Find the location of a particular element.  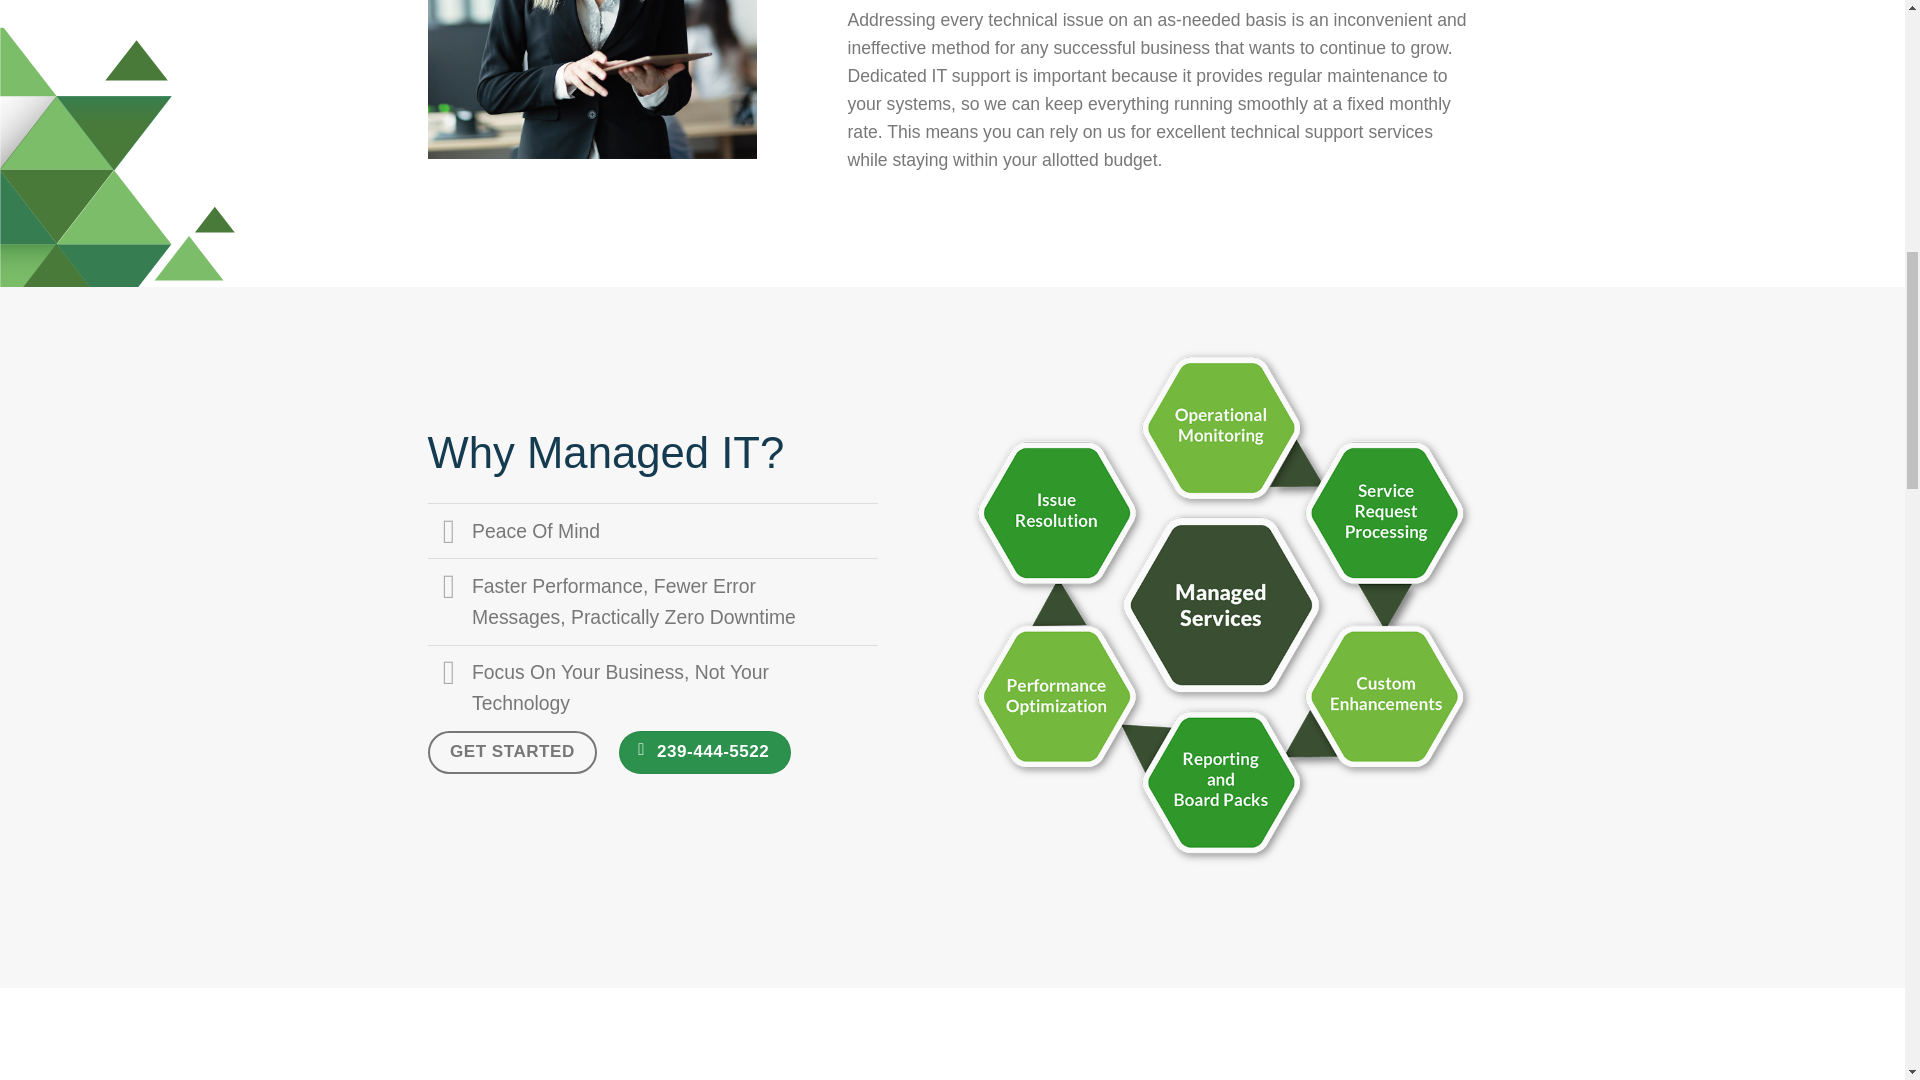

239-444-5522 is located at coordinates (704, 752).